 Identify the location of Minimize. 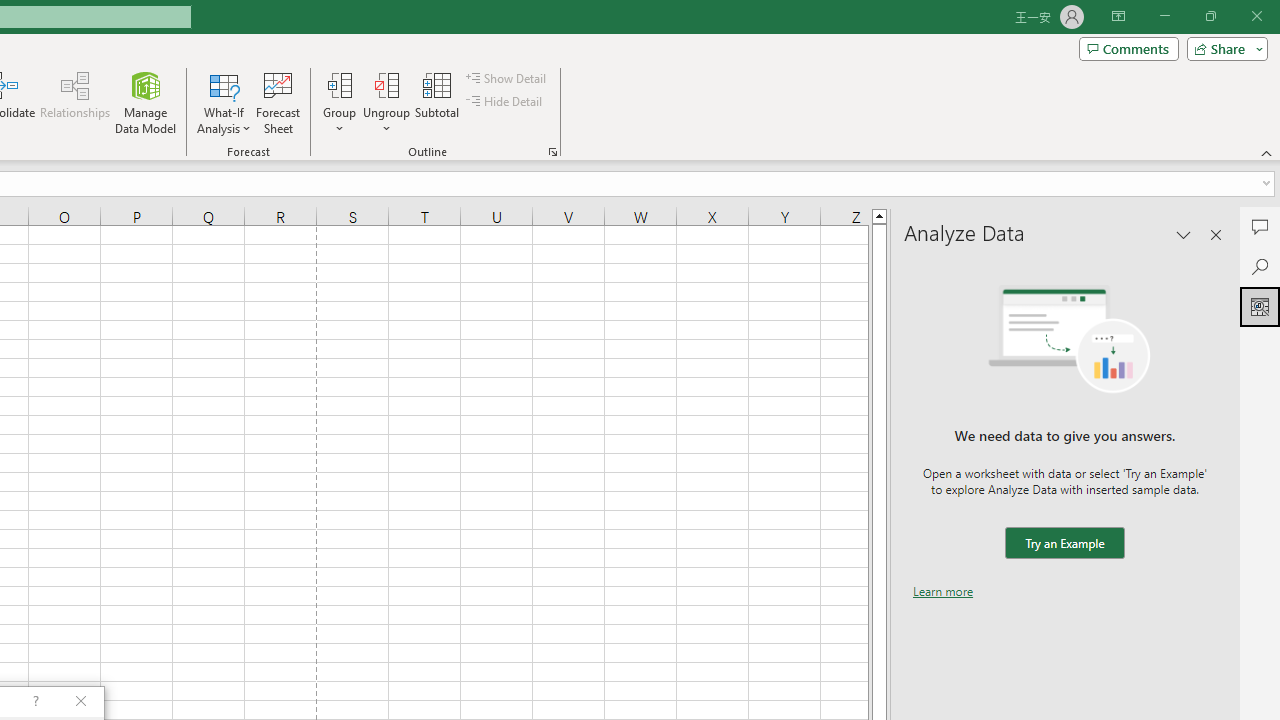
(1164, 16).